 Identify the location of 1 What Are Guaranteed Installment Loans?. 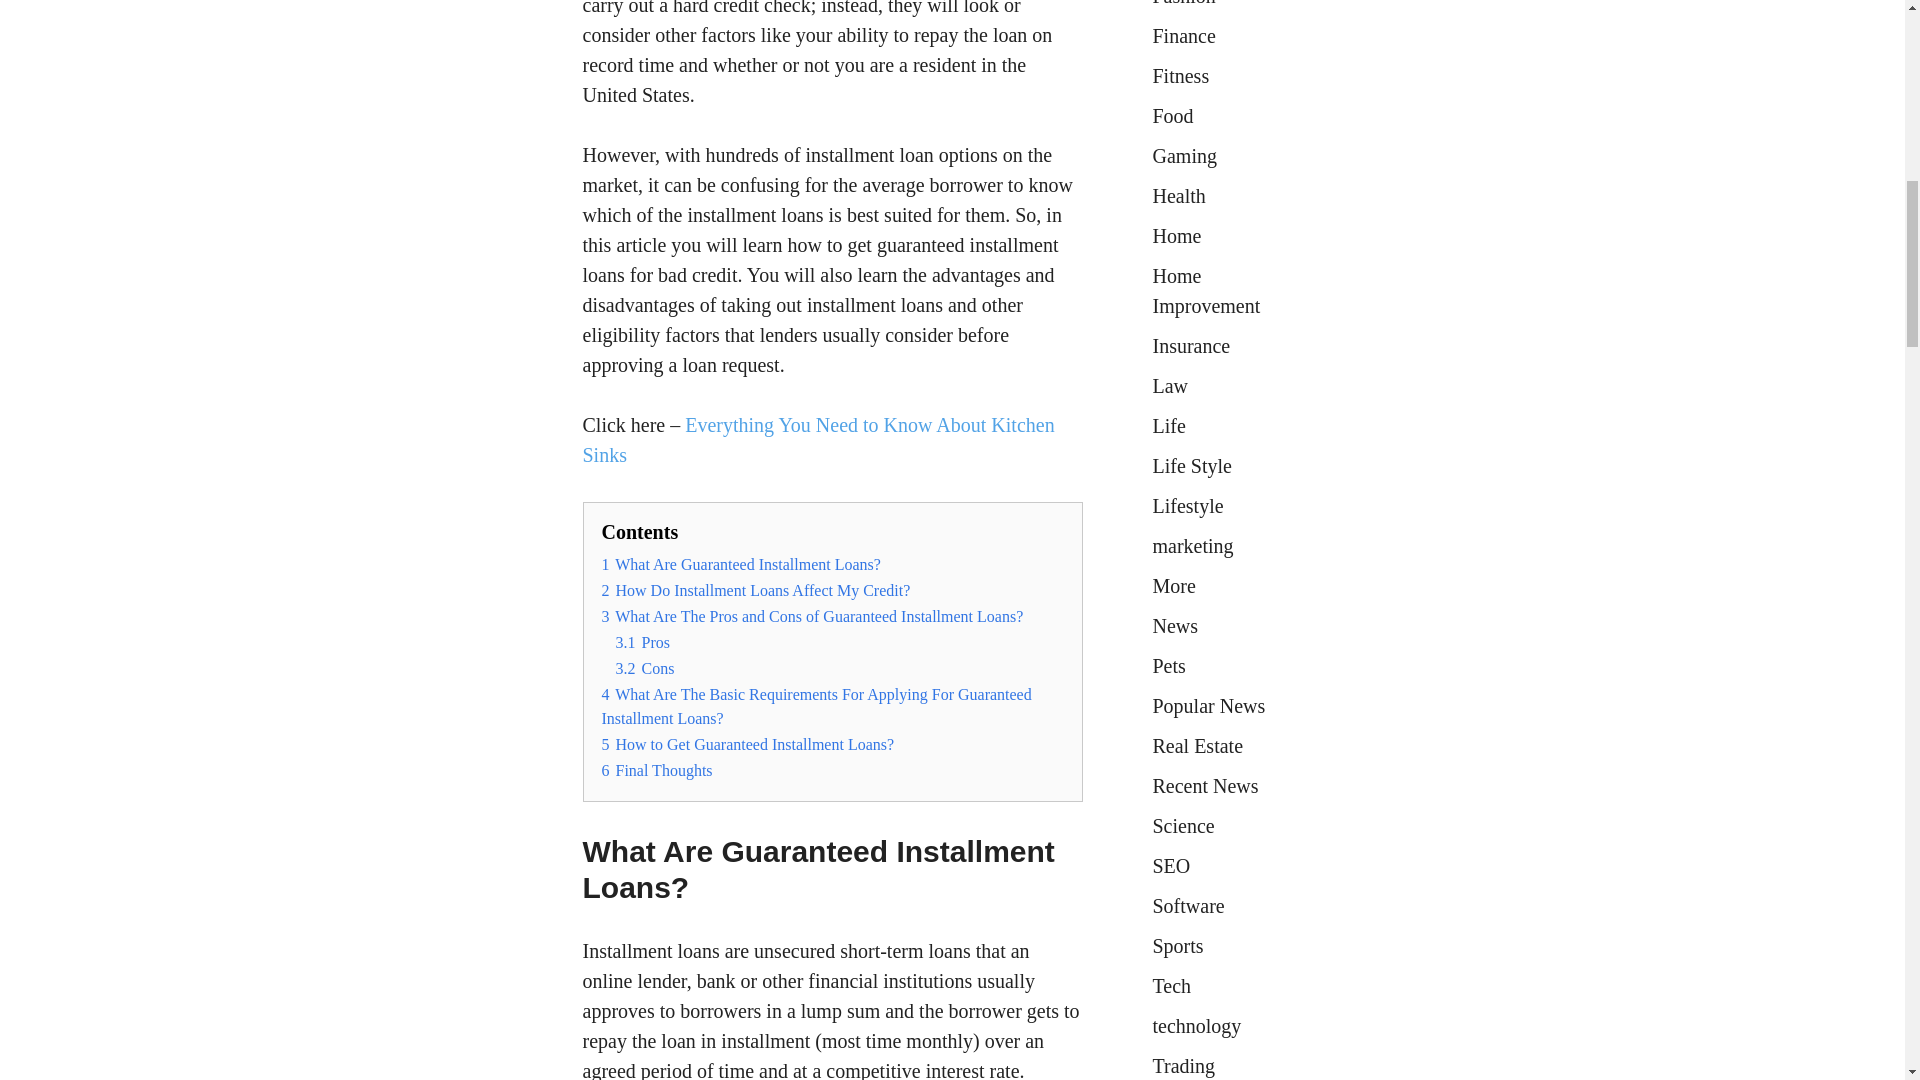
(742, 564).